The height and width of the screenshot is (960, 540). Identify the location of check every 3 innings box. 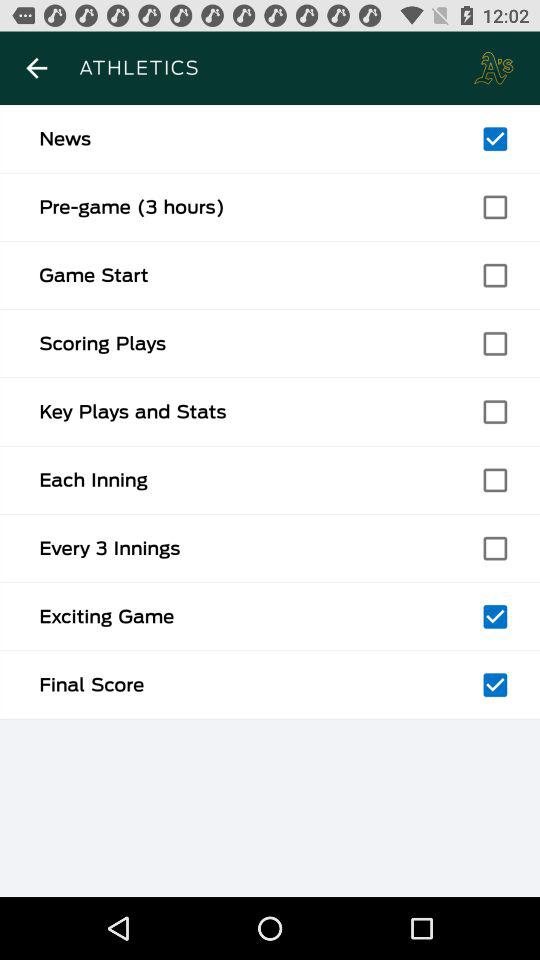
(495, 548).